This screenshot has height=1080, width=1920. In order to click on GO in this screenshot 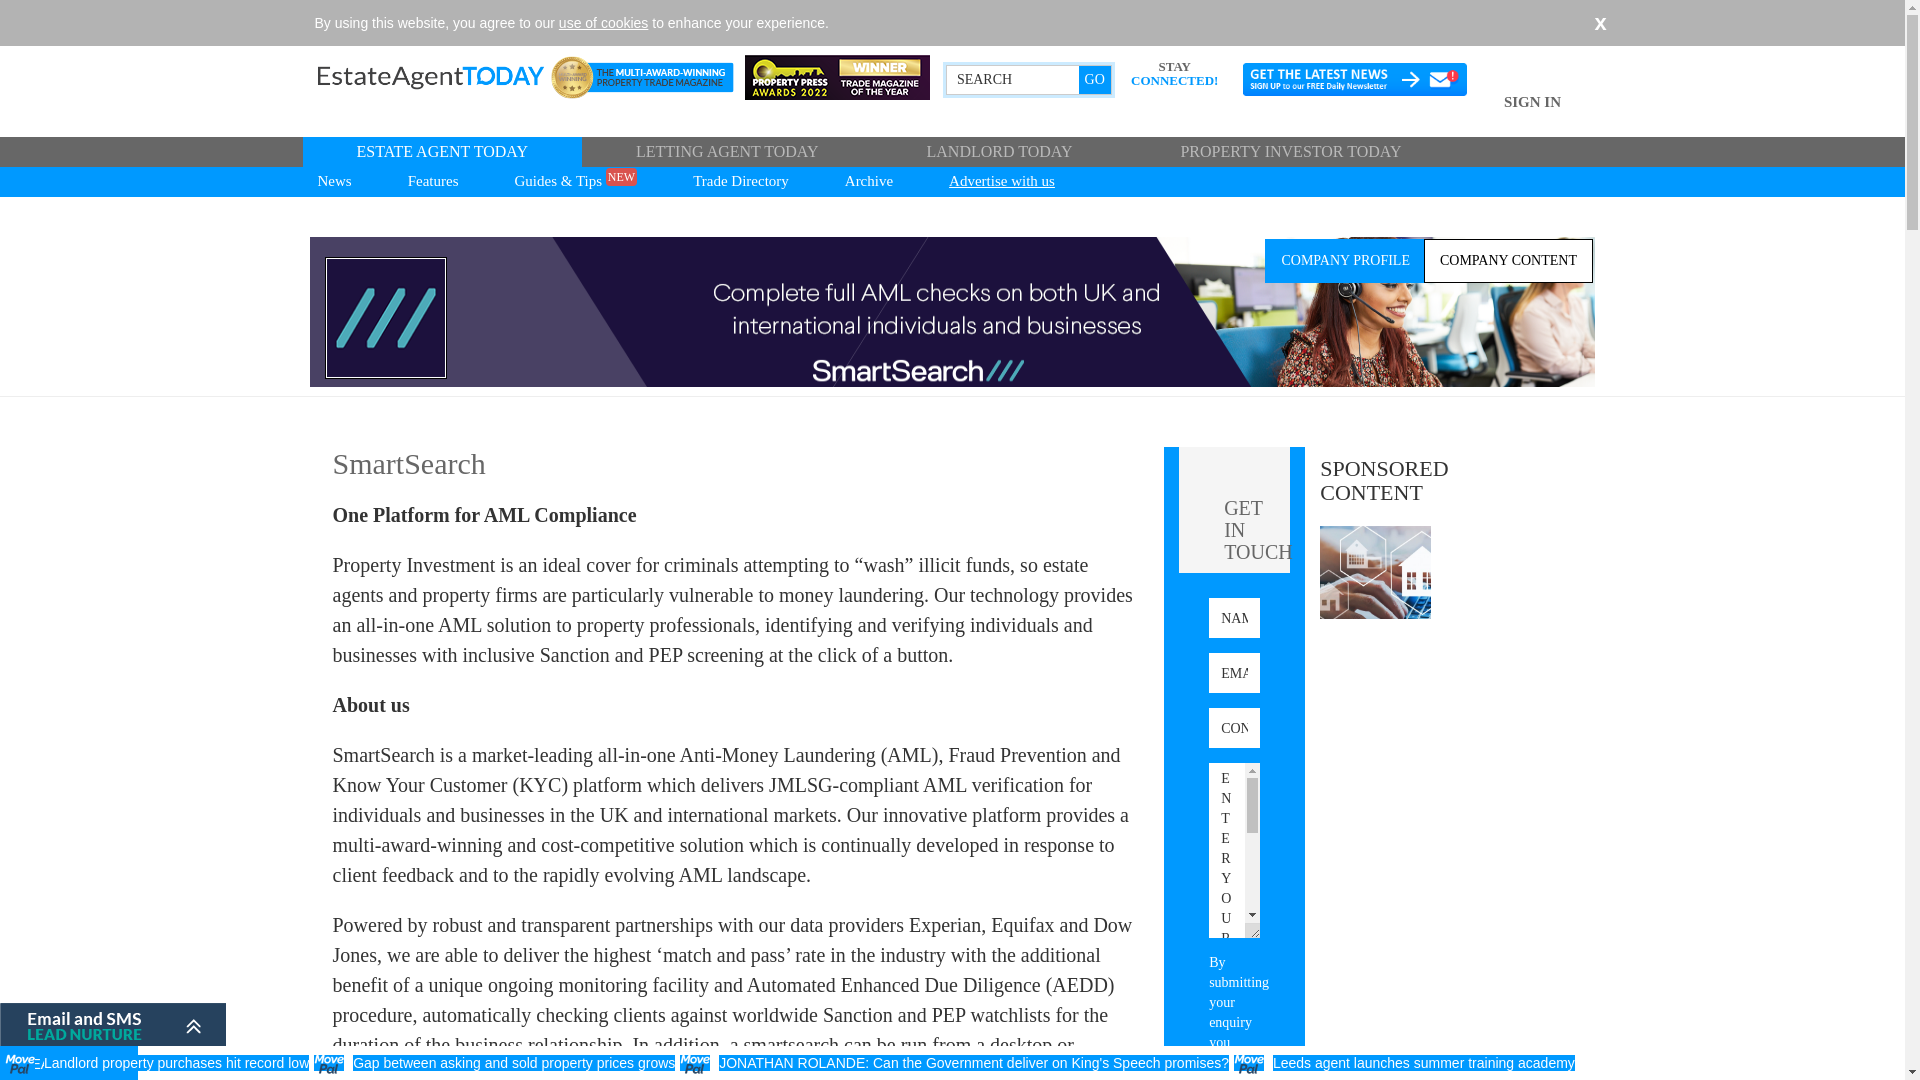, I will do `click(1095, 79)`.